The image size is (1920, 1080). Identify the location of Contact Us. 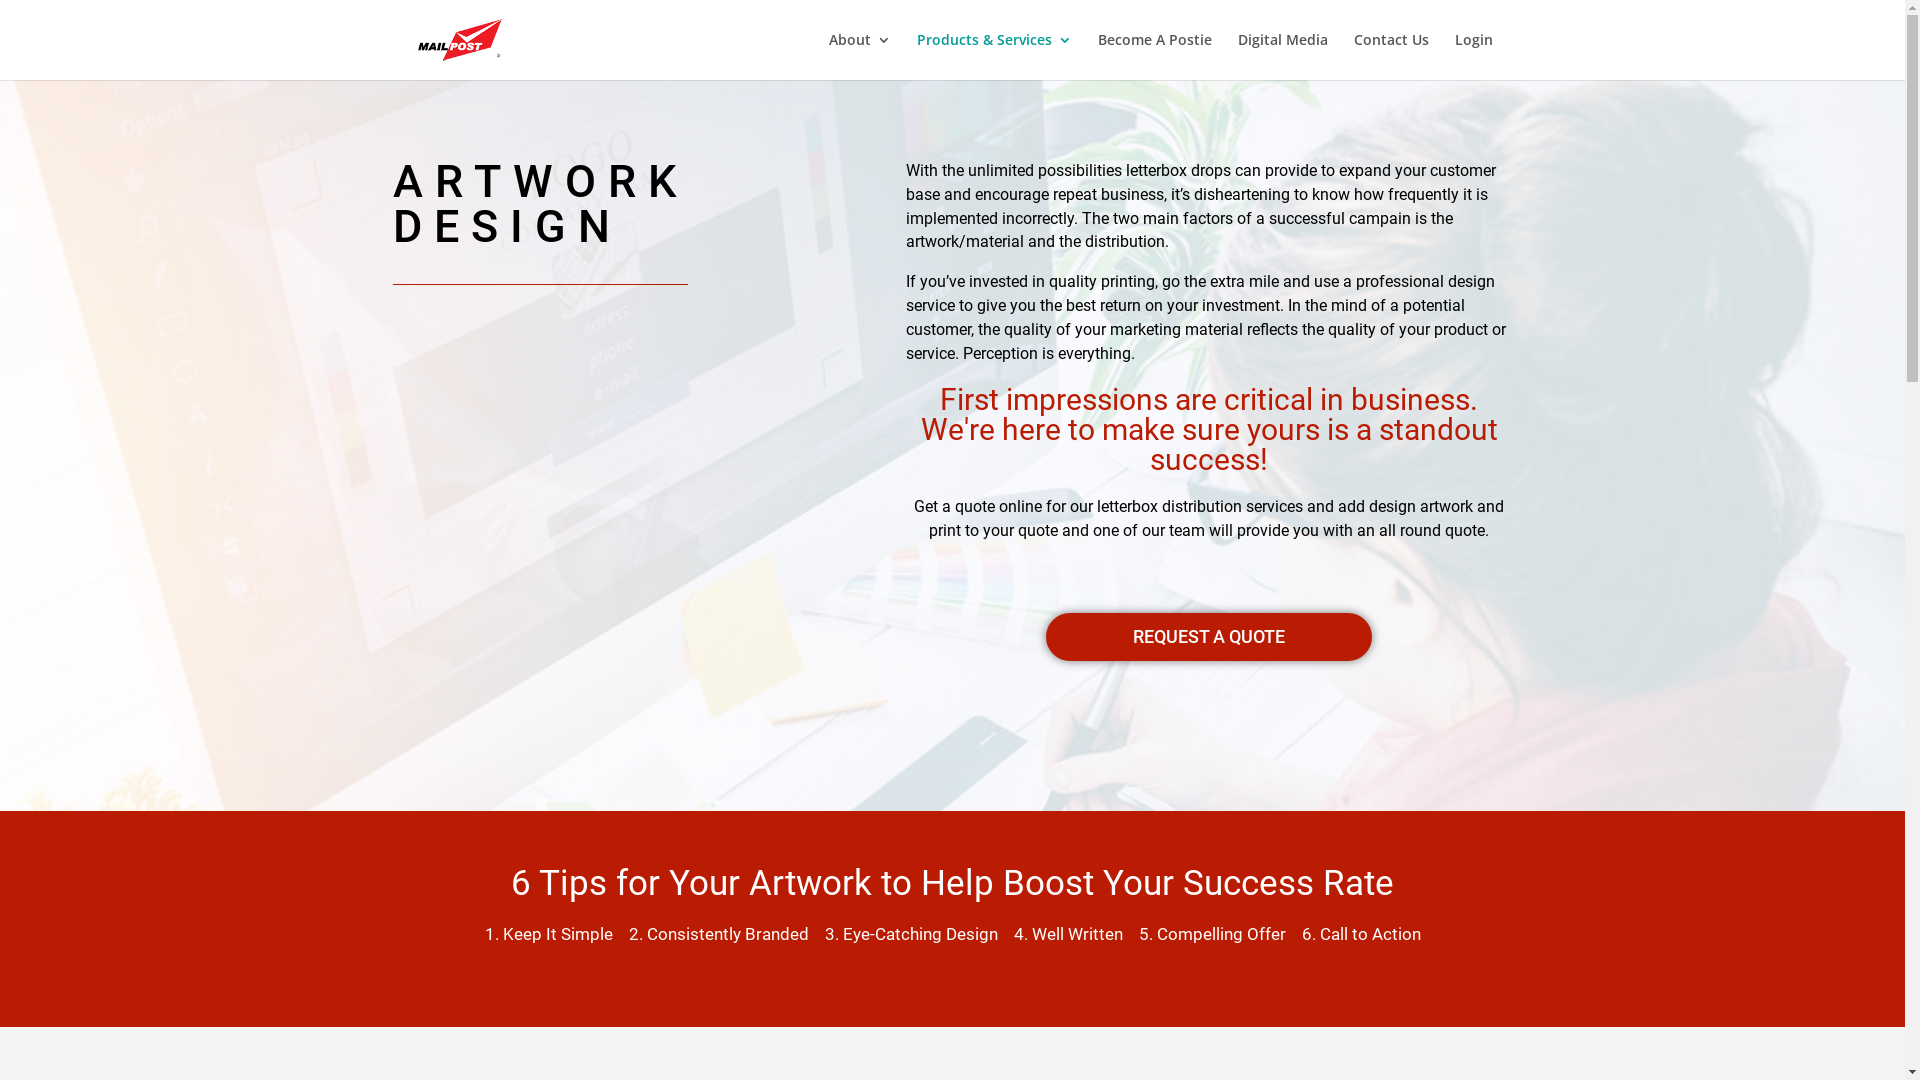
(1392, 56).